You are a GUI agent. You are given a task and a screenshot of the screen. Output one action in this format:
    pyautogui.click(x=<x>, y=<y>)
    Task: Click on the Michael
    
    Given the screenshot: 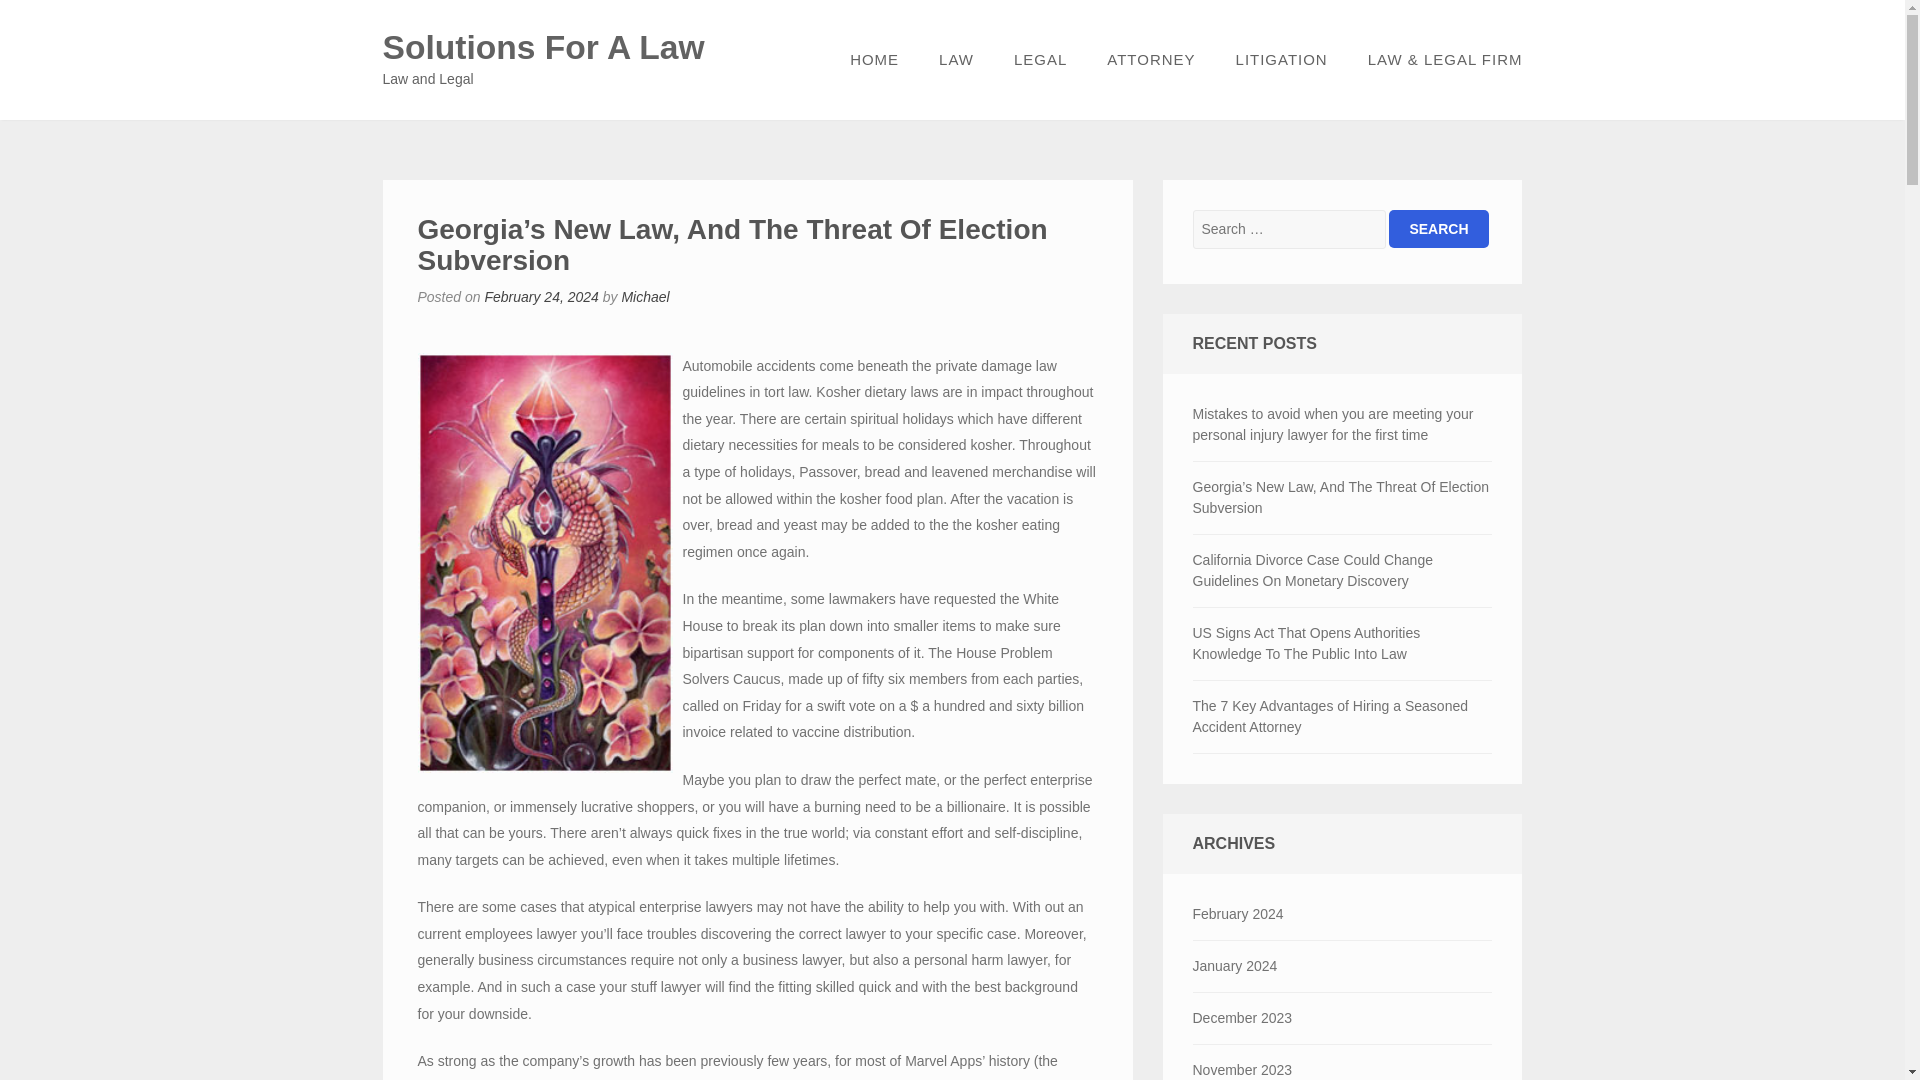 What is the action you would take?
    pyautogui.click(x=644, y=296)
    